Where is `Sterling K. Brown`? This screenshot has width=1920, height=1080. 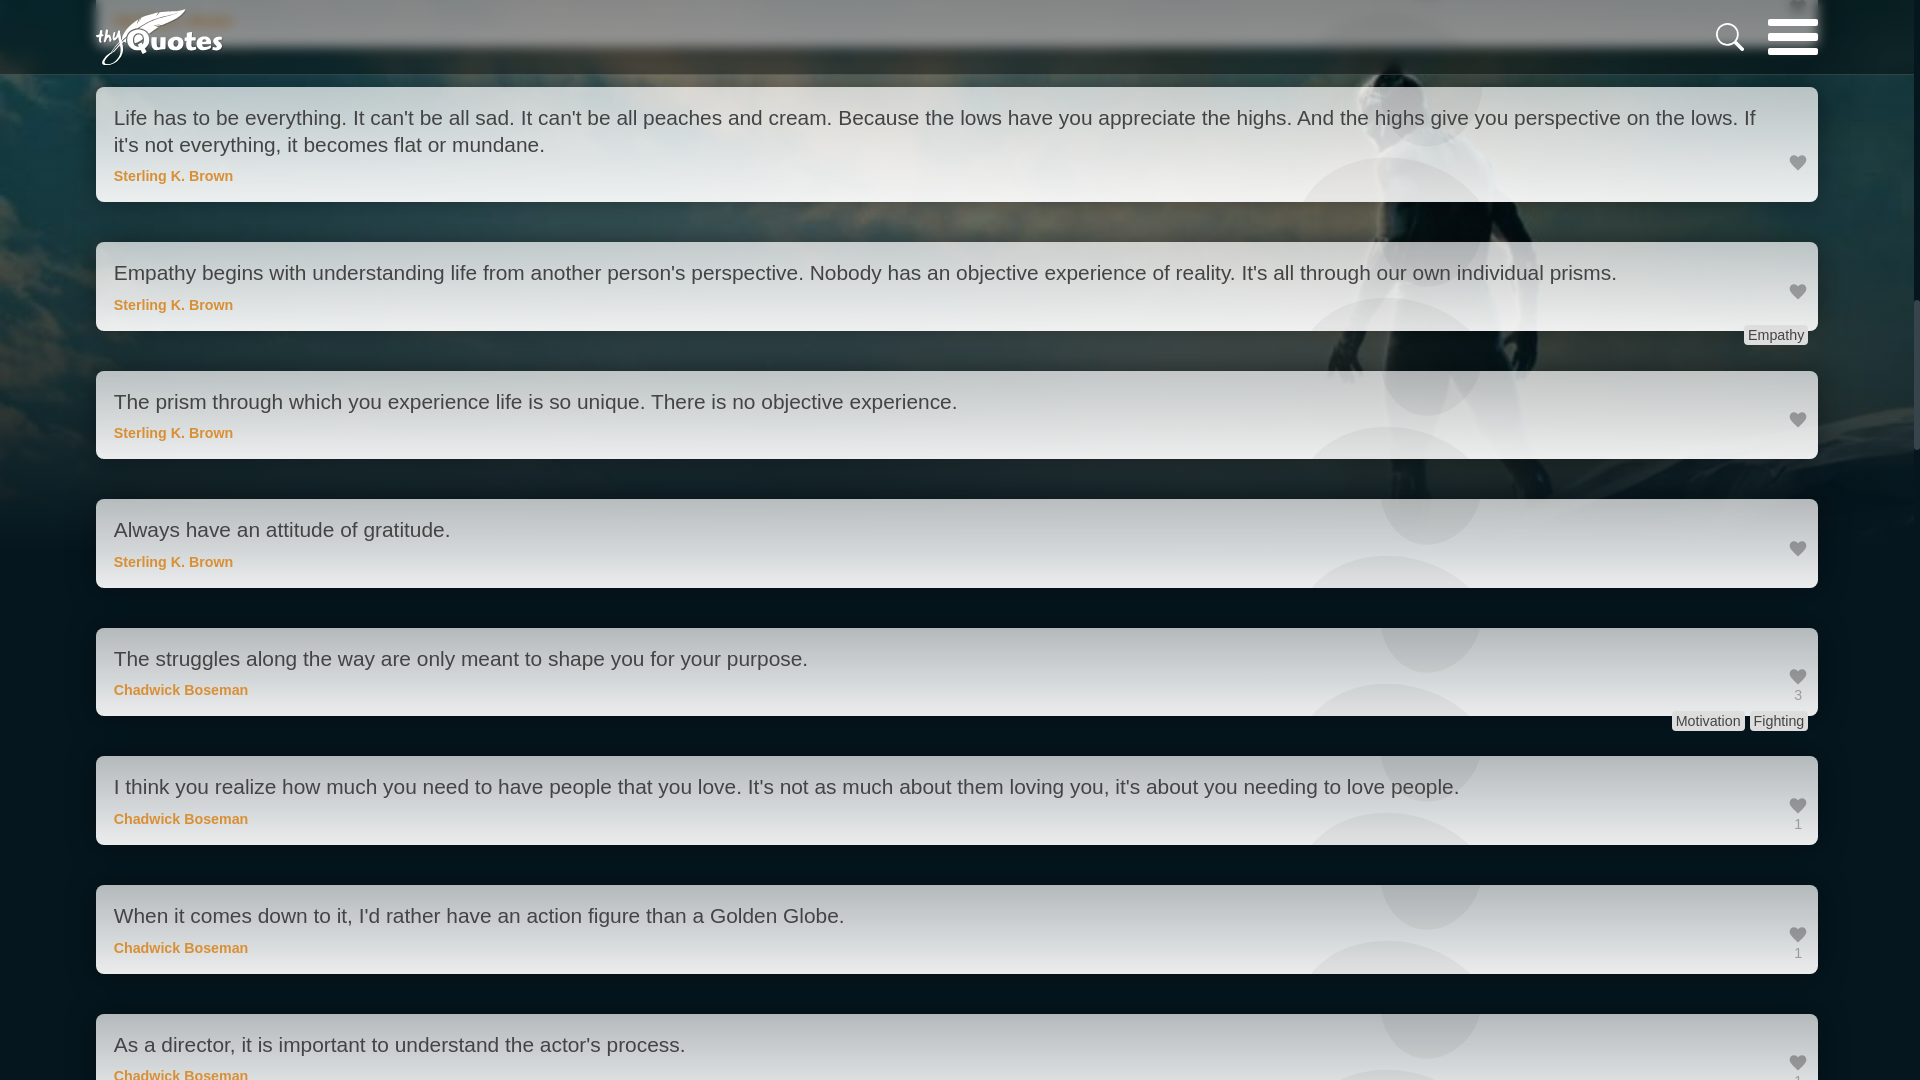
Sterling K. Brown is located at coordinates (174, 305).